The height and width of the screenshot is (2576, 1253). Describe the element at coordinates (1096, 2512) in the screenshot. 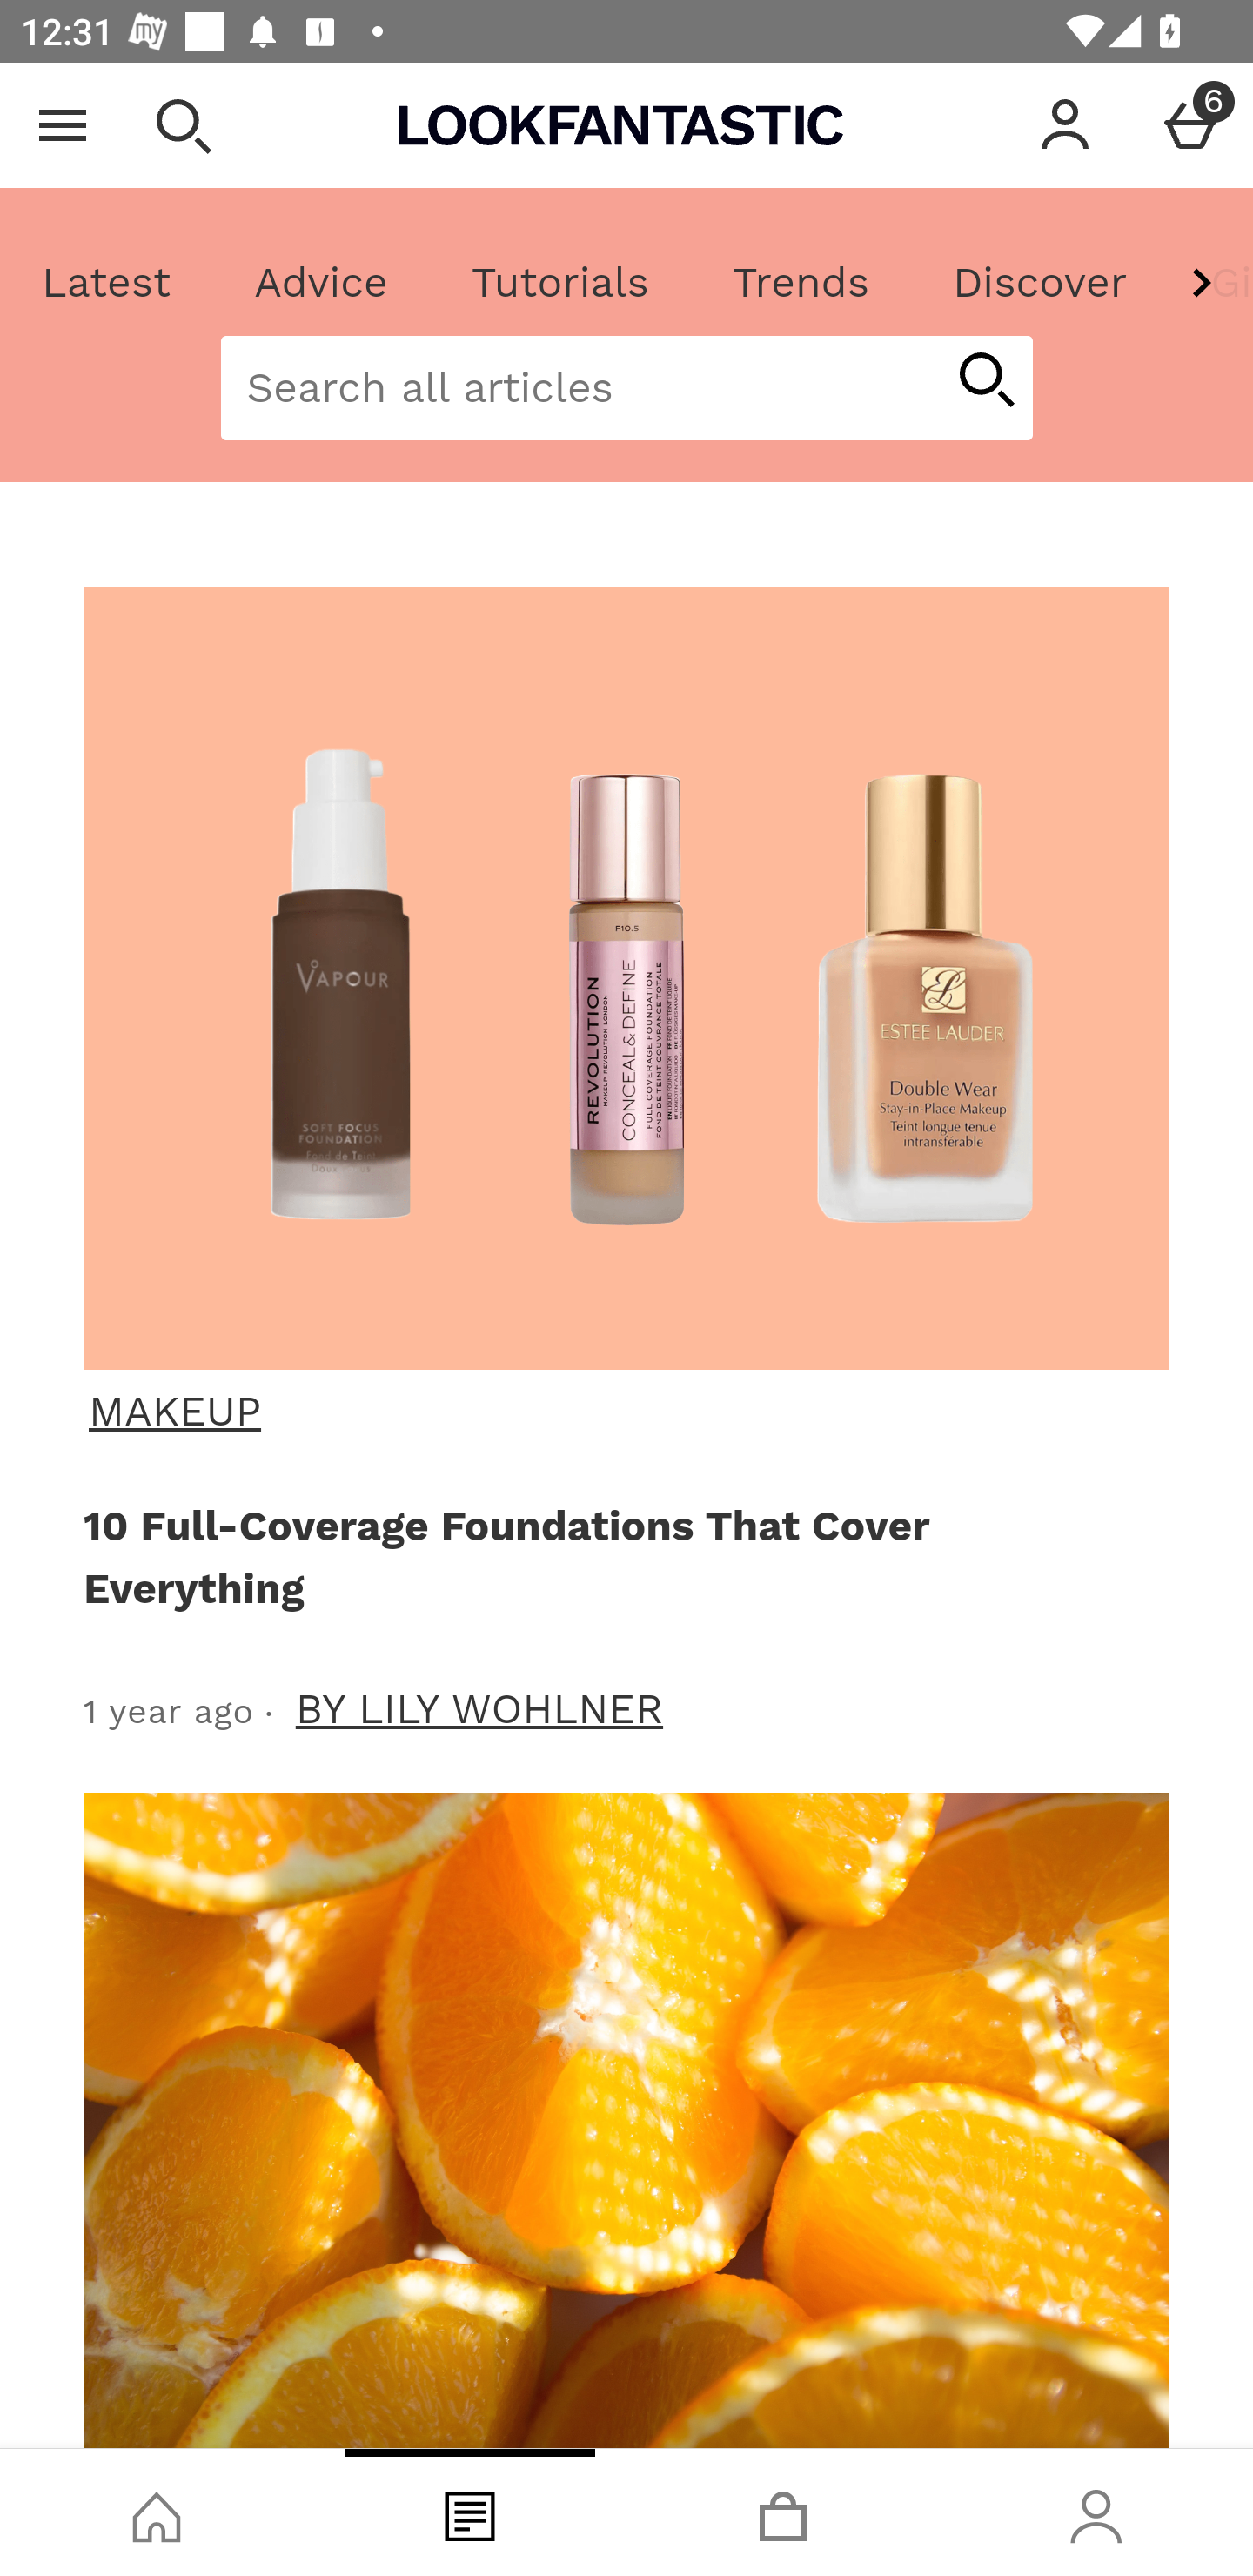

I see `Account, tab, 4 of 4` at that location.